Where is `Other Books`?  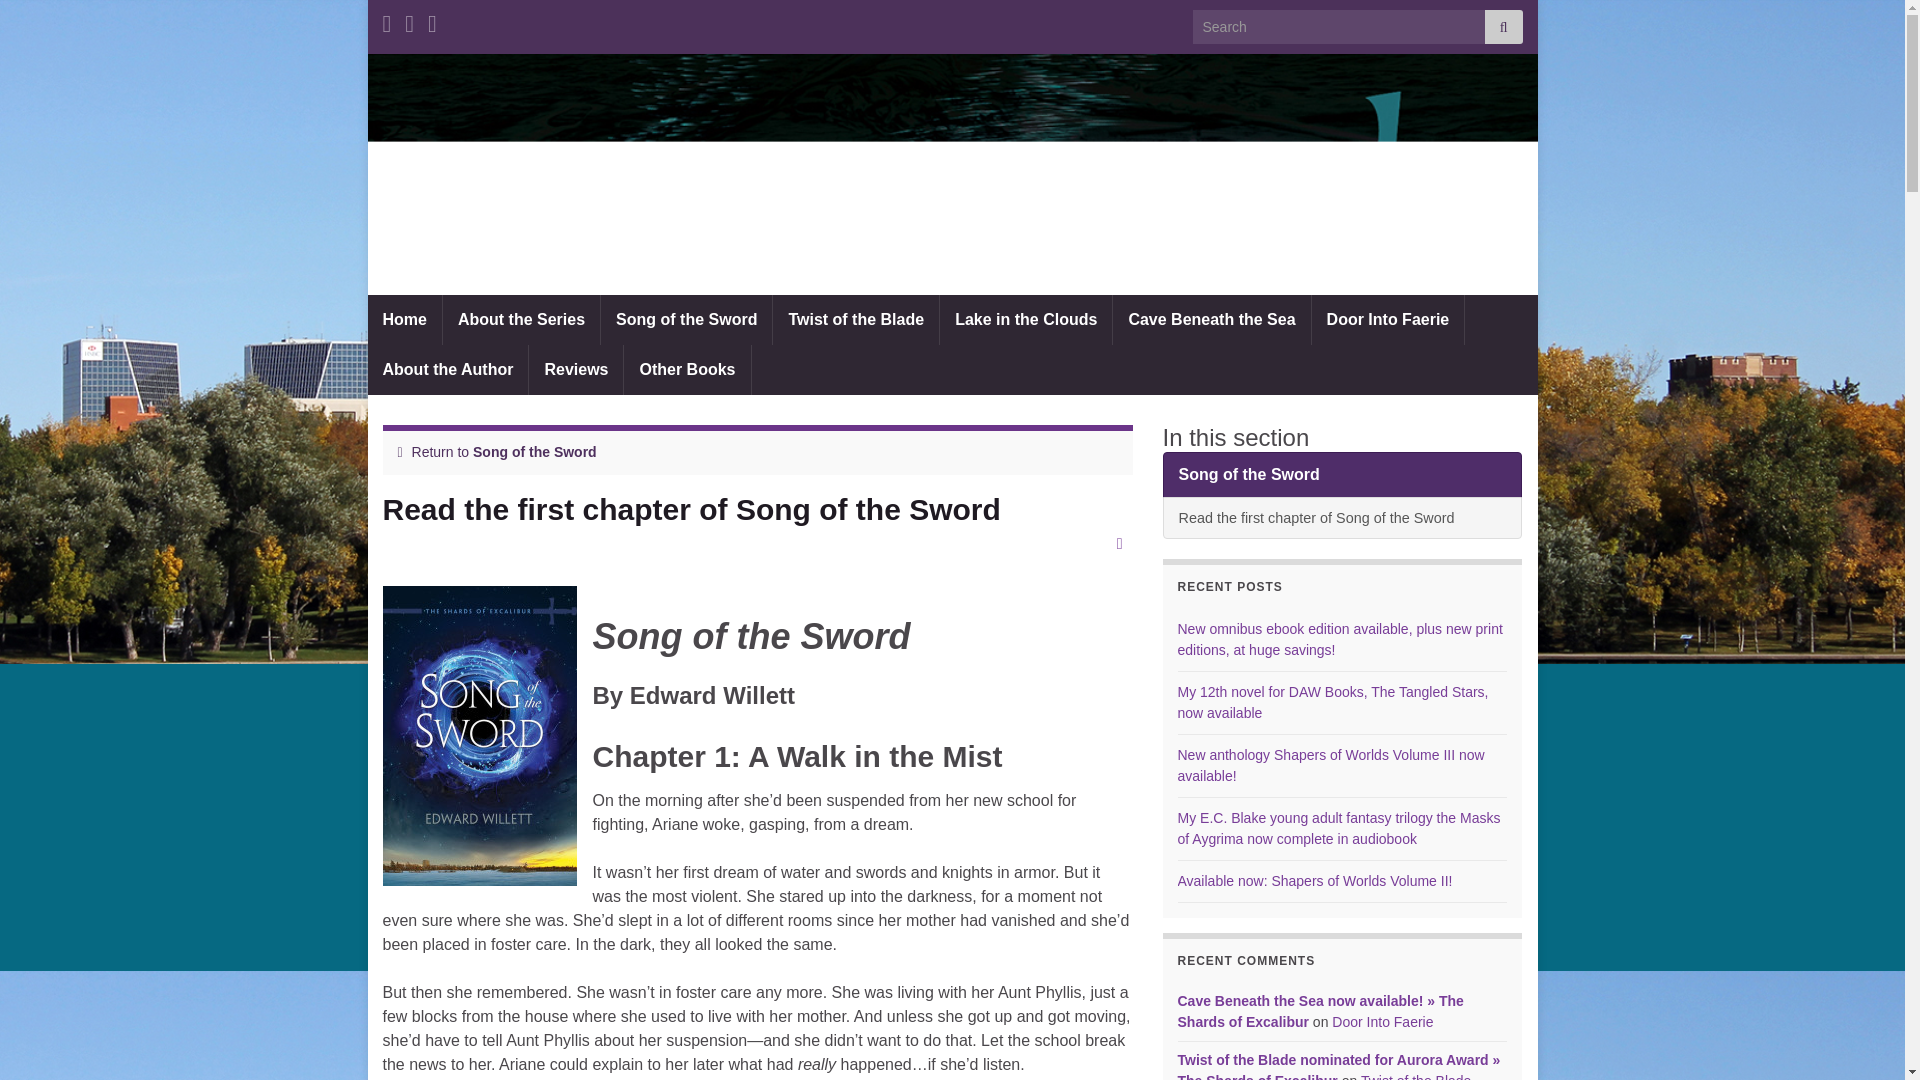 Other Books is located at coordinates (687, 370).